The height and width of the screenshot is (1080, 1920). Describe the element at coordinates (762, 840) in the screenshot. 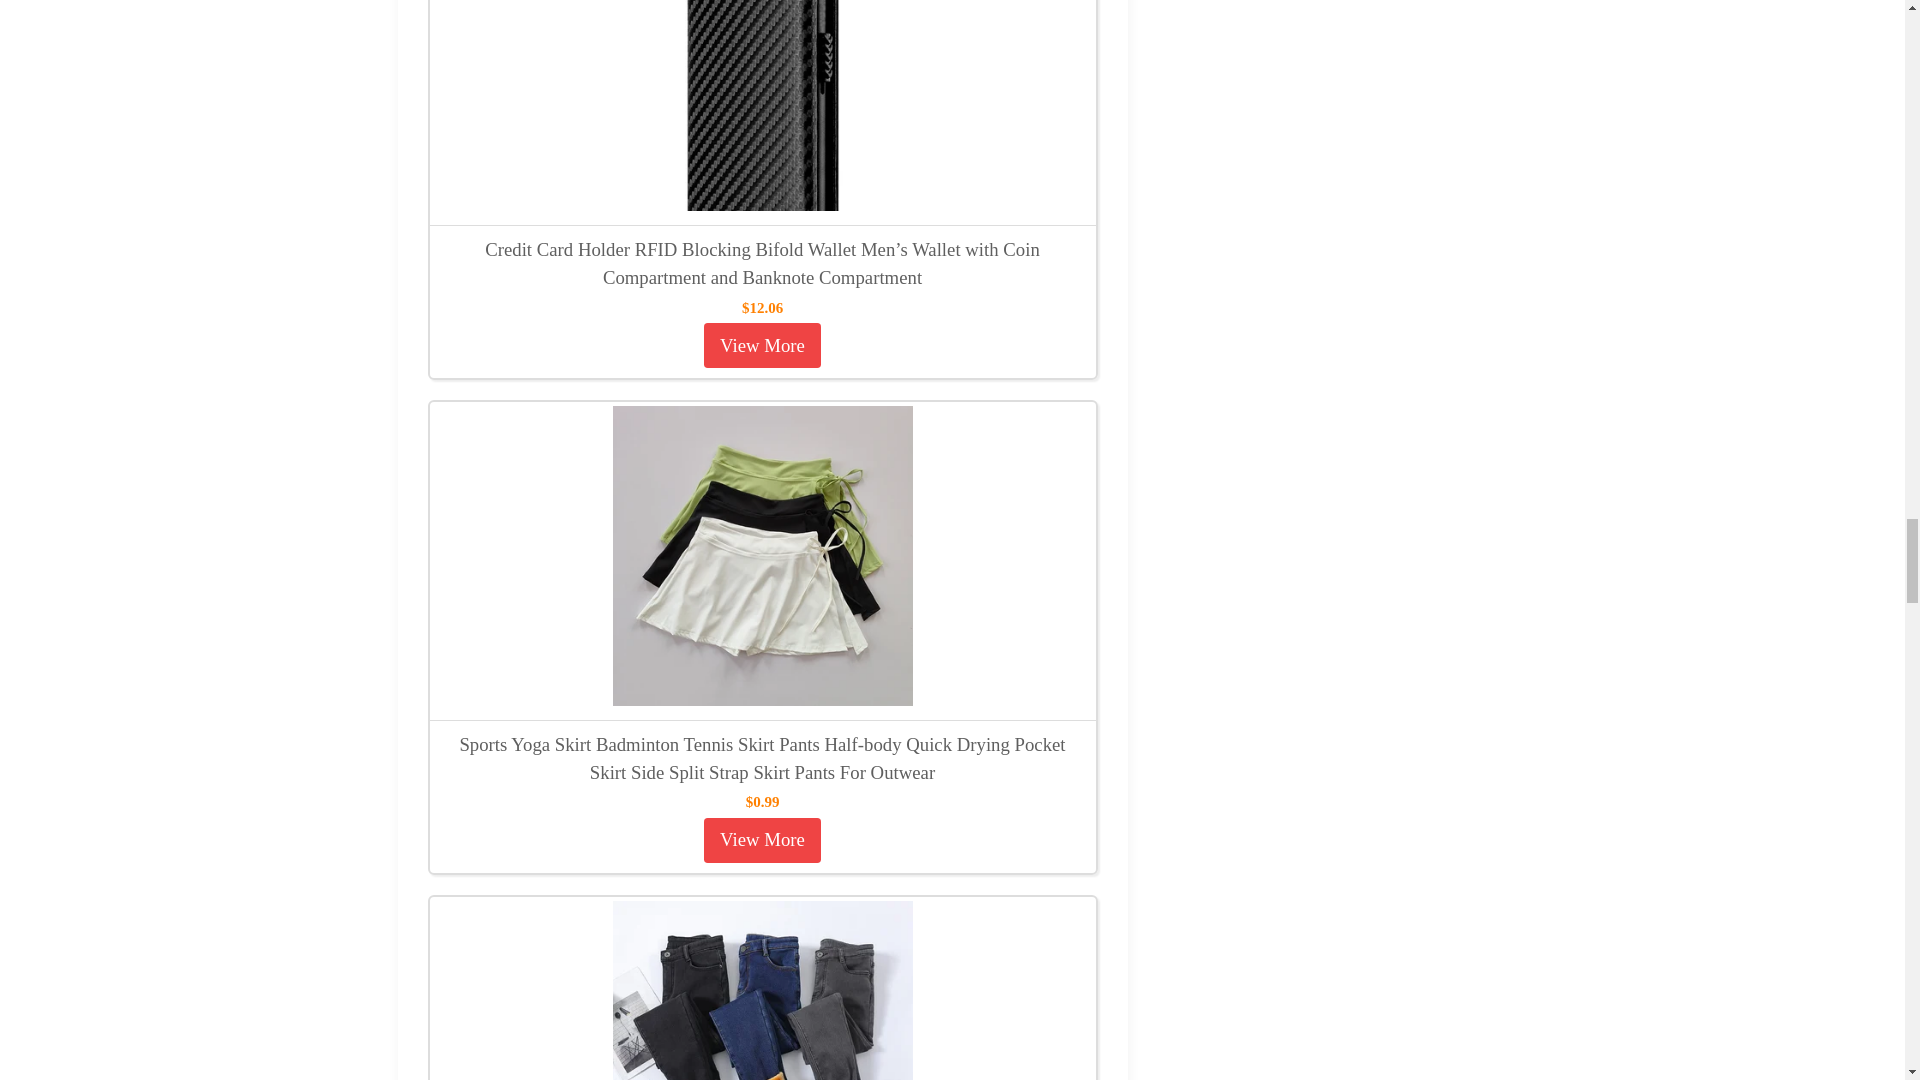

I see `View More` at that location.